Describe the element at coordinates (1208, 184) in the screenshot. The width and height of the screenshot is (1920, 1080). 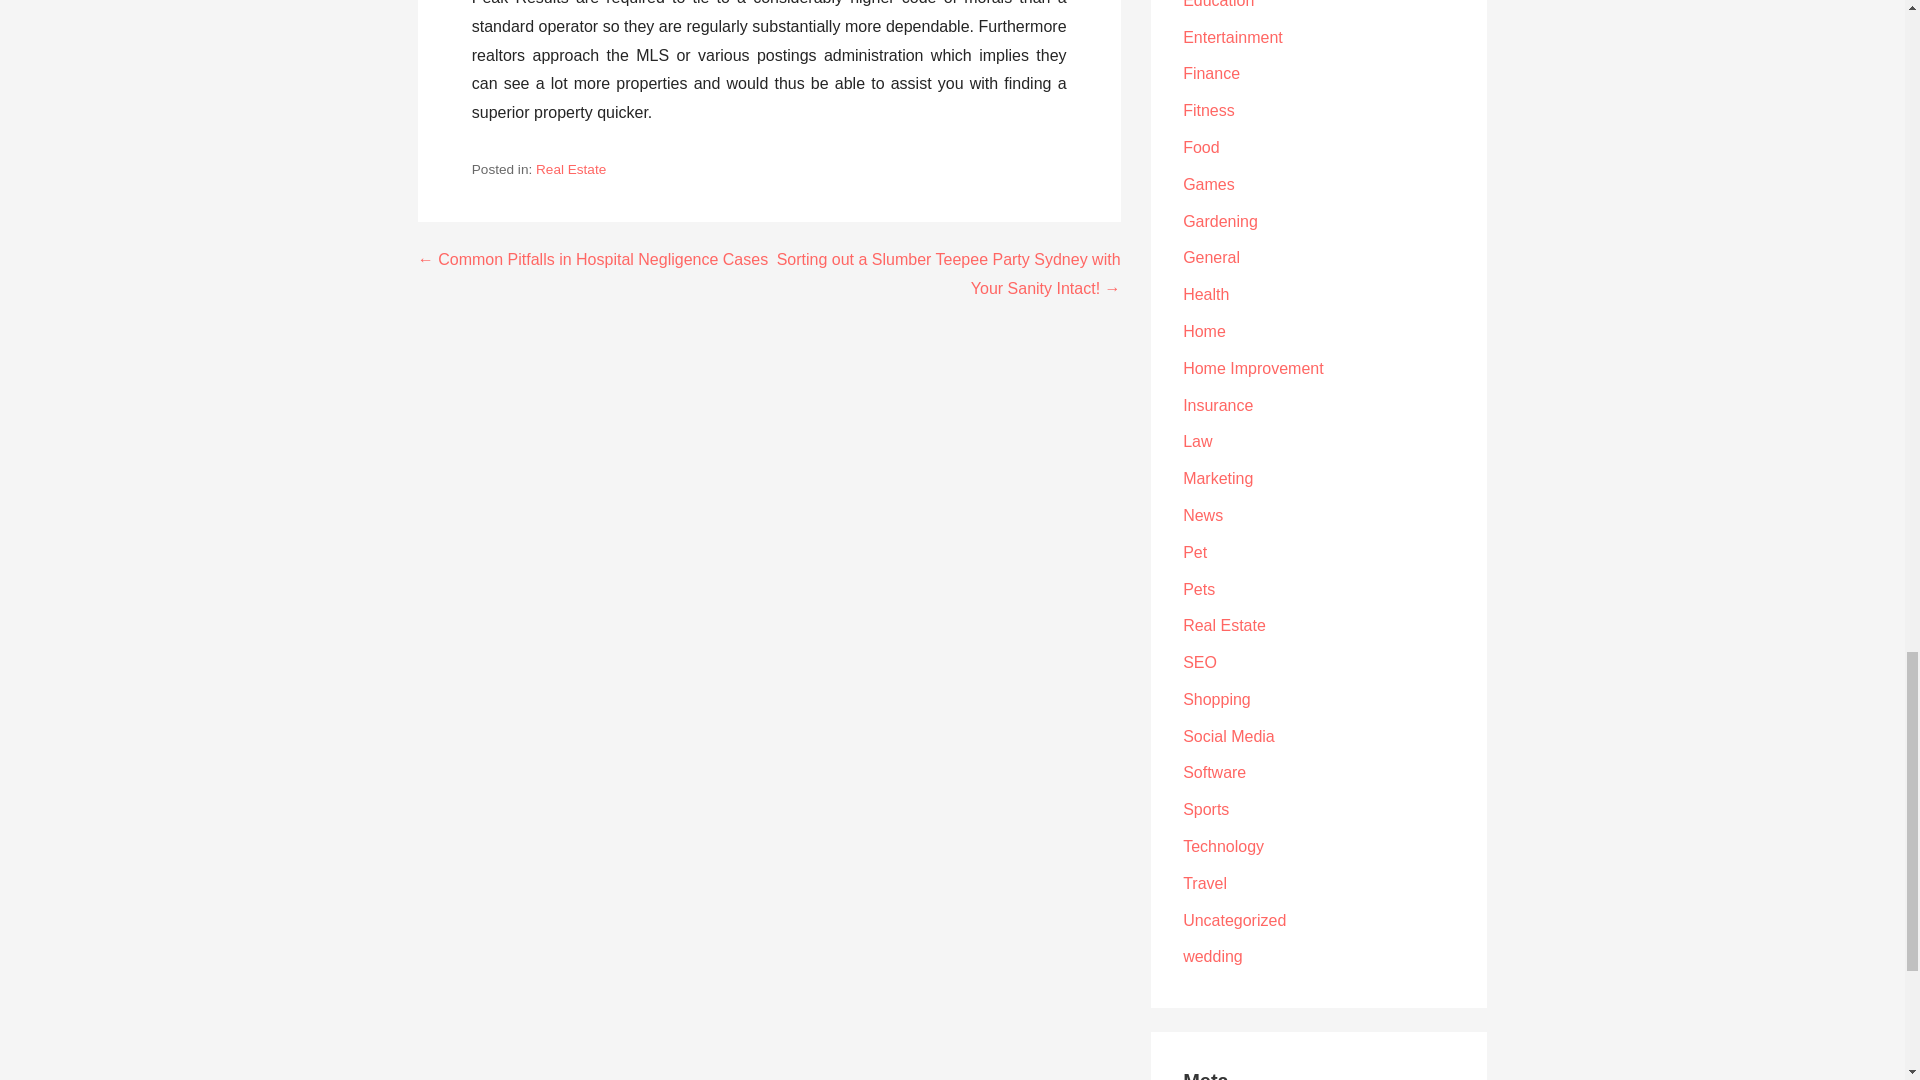
I see `Games` at that location.